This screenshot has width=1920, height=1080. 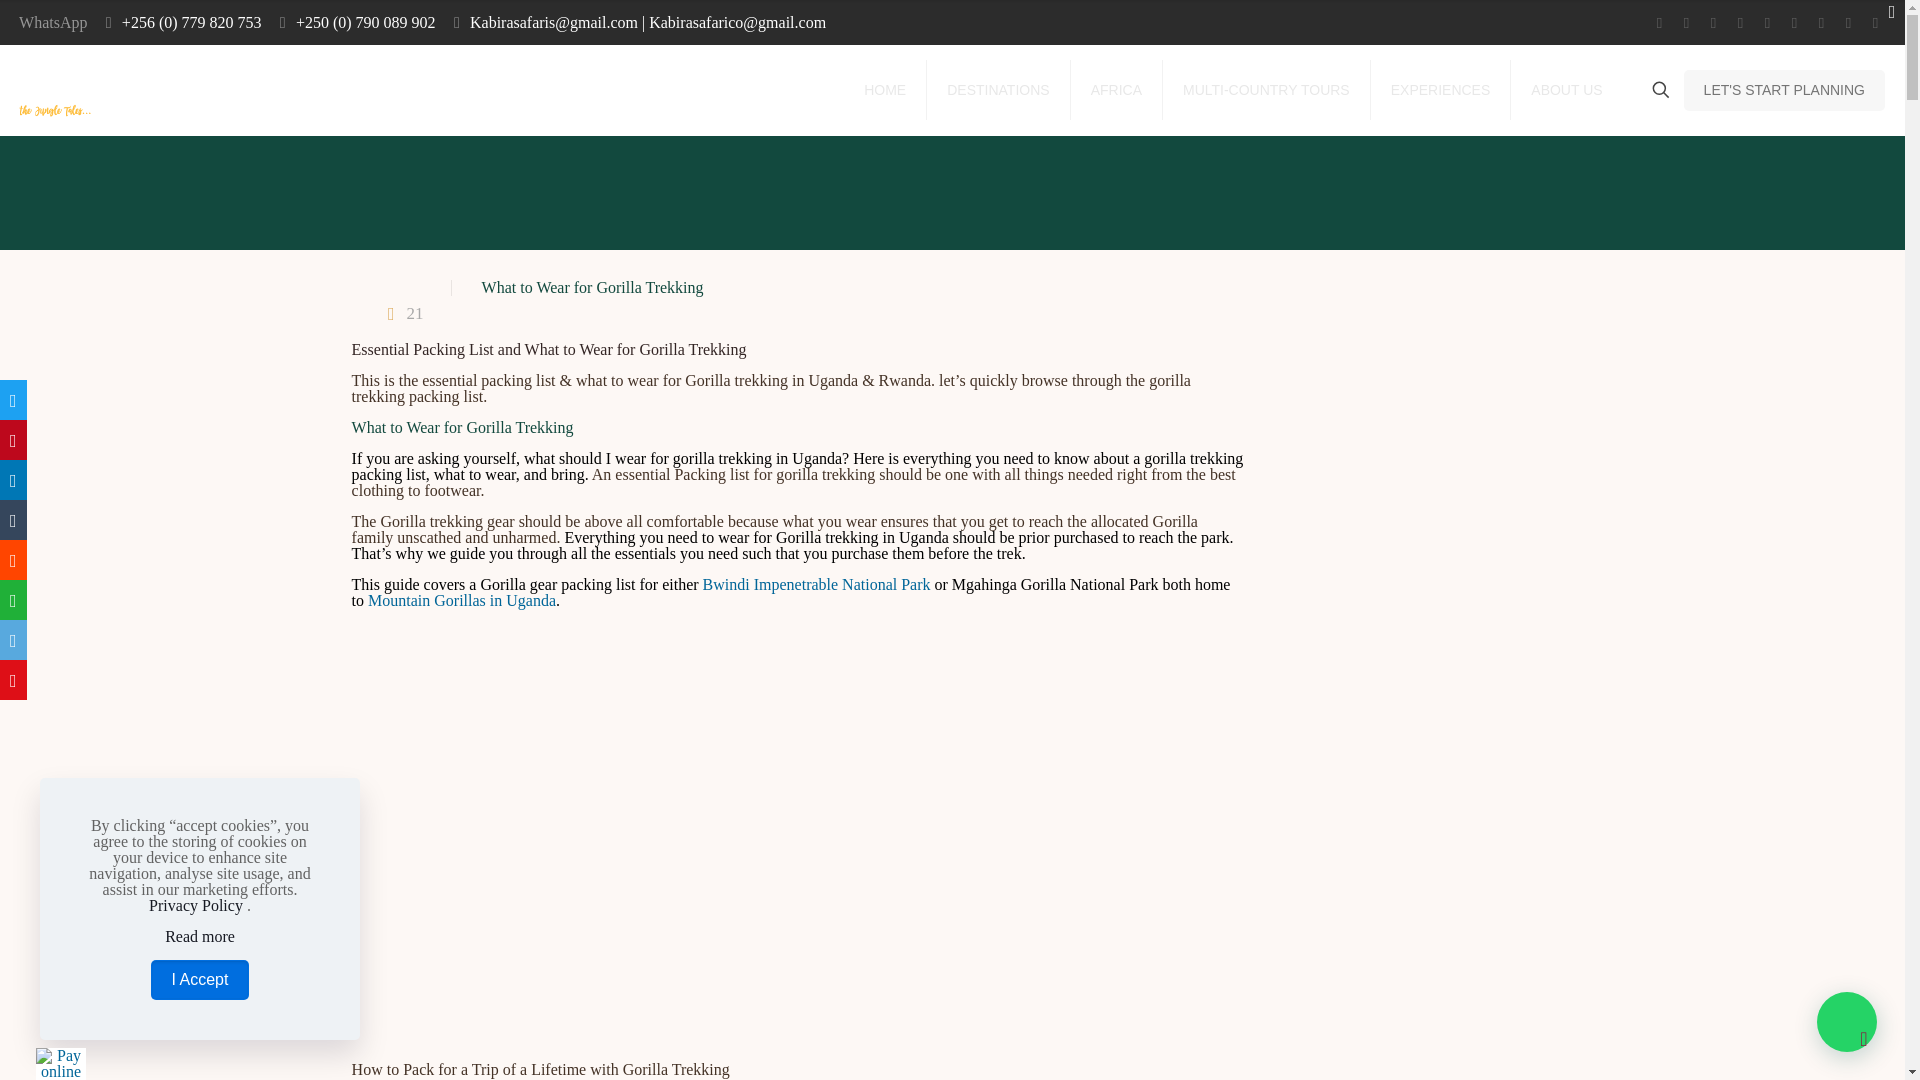 I want to click on LinkedIn, so click(x=1766, y=23).